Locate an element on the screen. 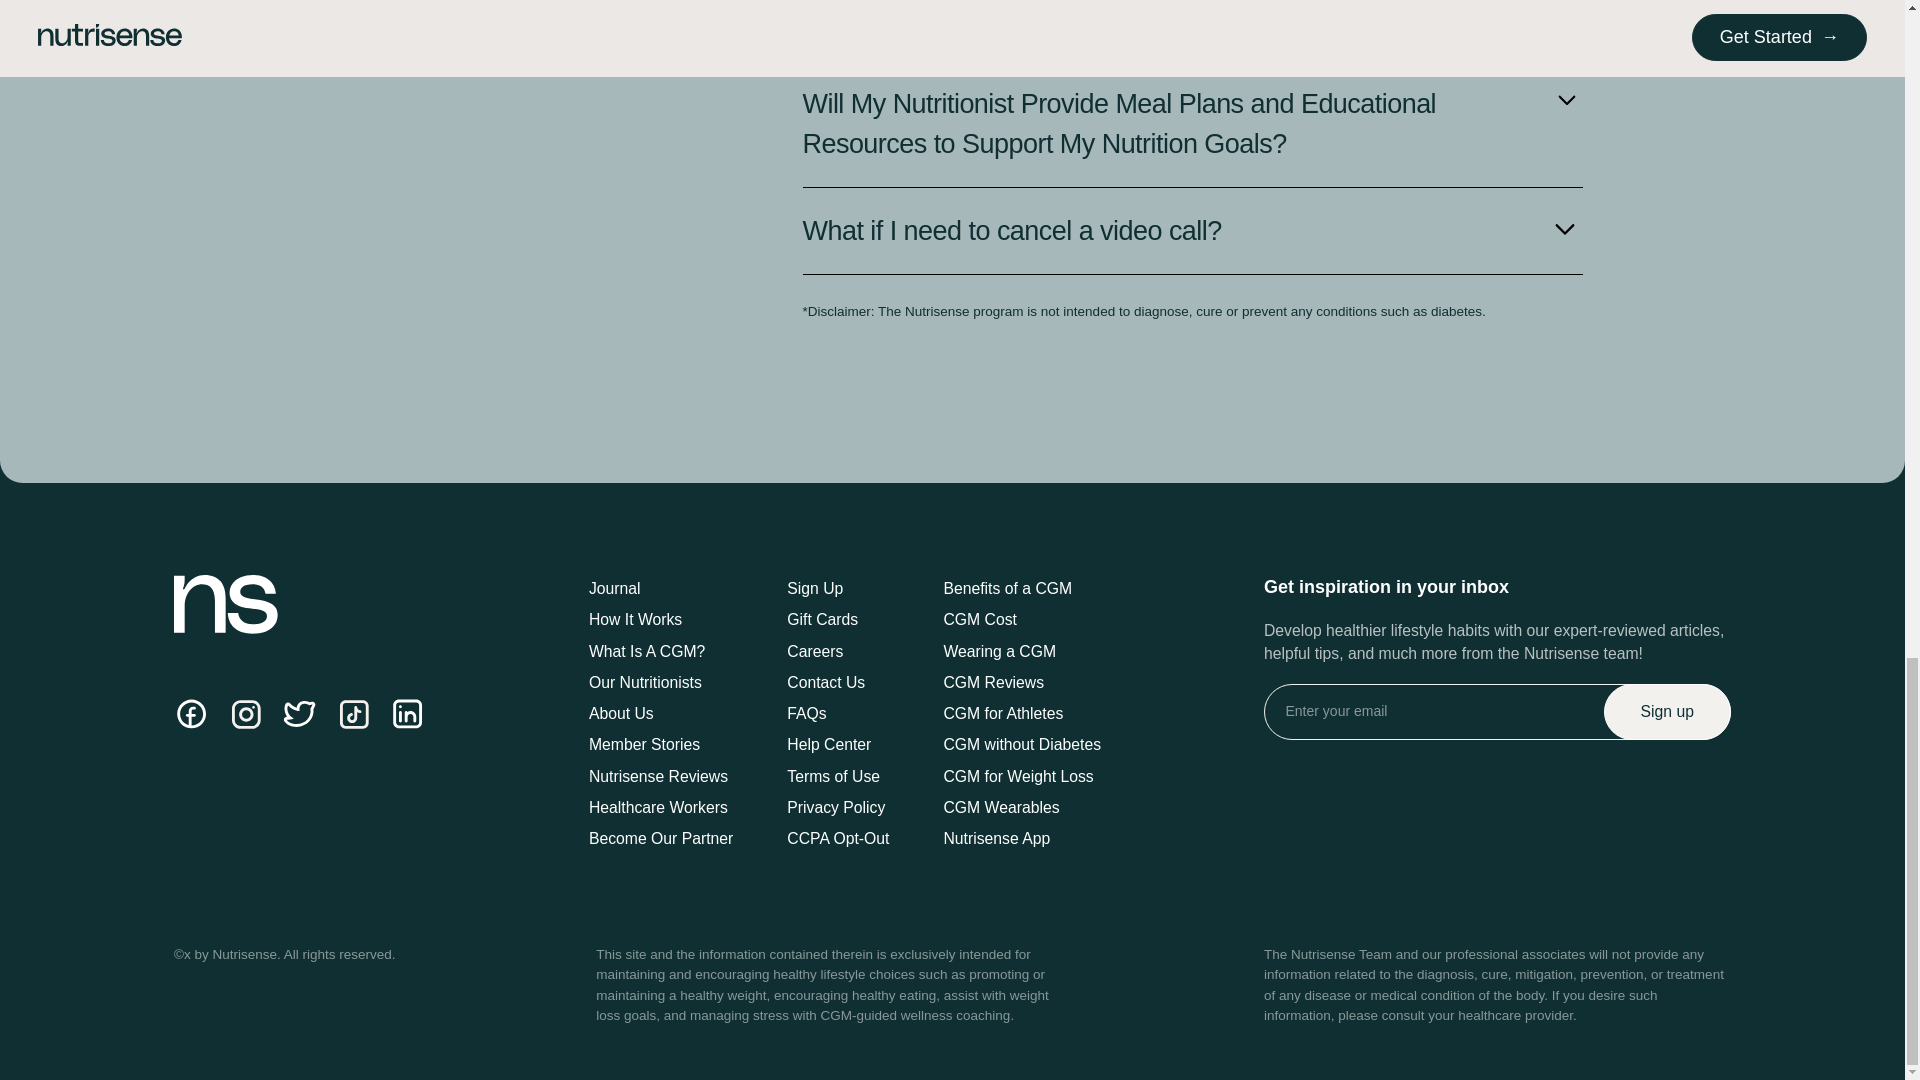  Nutrisense Reviews is located at coordinates (661, 776).